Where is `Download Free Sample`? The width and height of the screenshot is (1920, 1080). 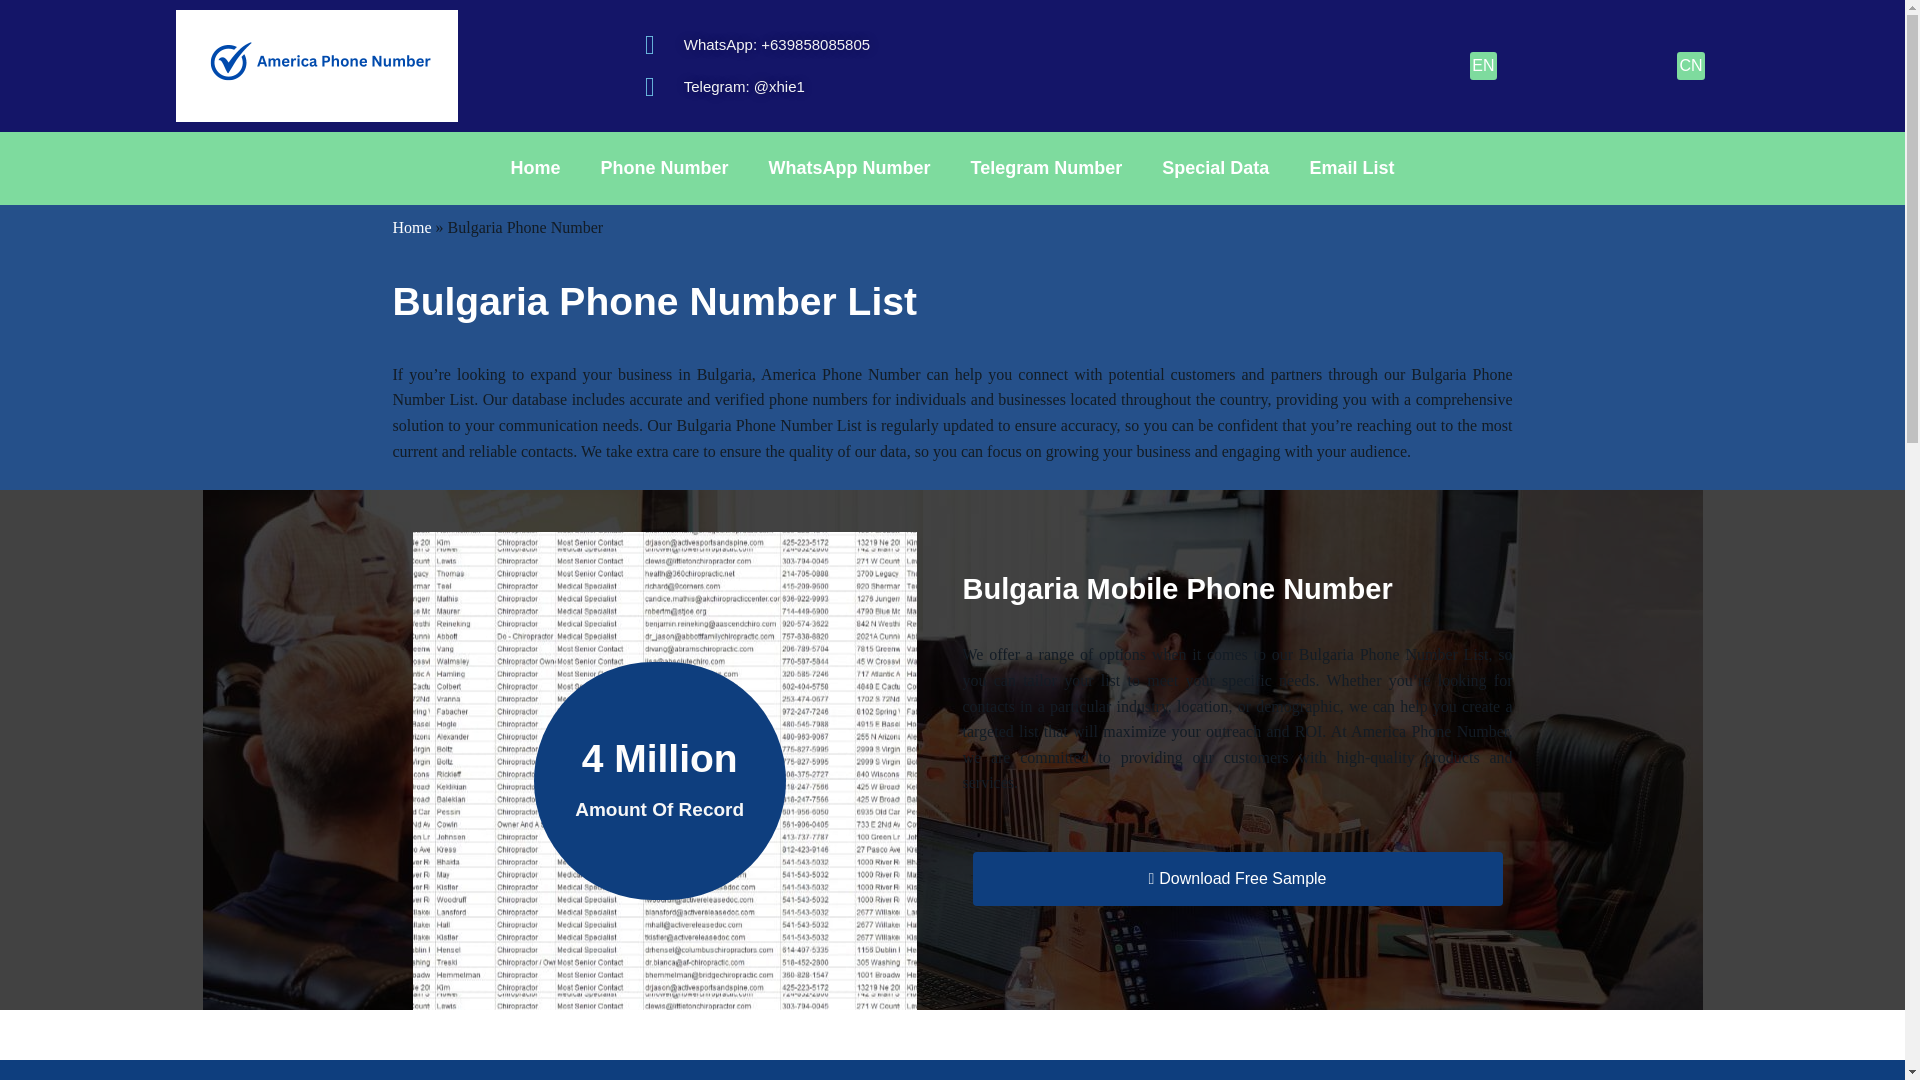 Download Free Sample is located at coordinates (1236, 879).